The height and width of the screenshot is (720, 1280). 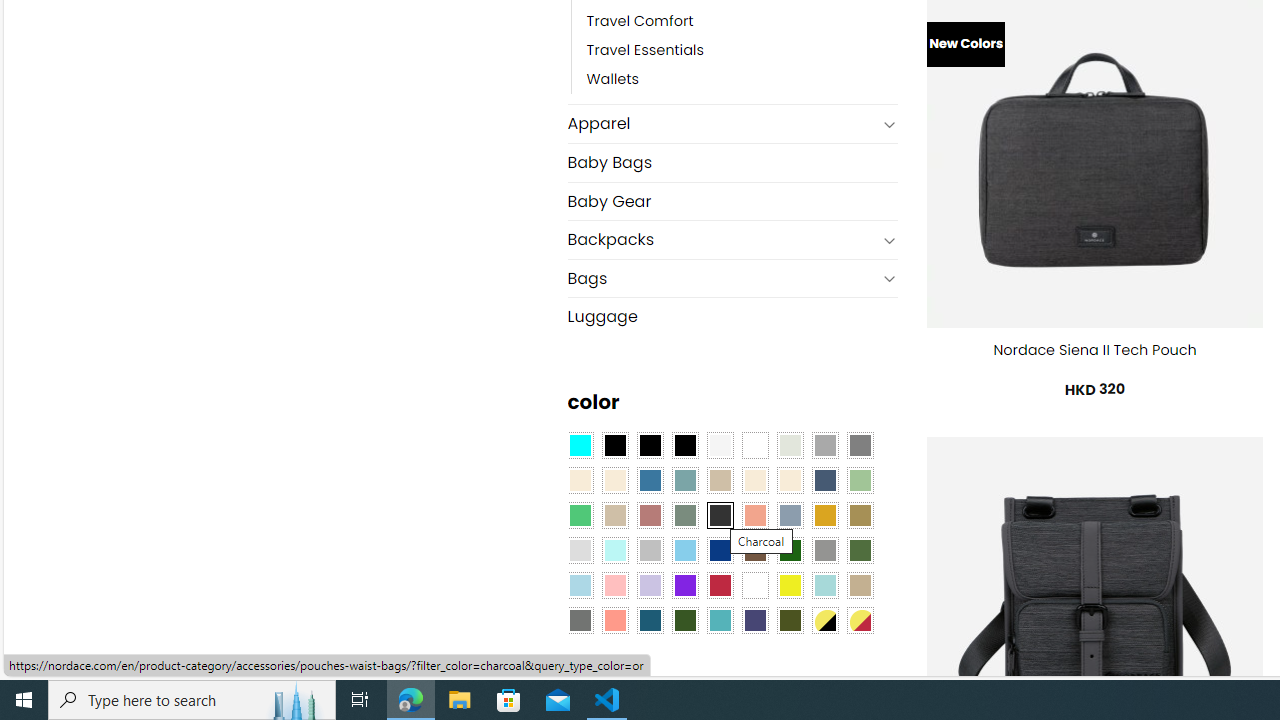 What do you see at coordinates (640, 22) in the screenshot?
I see `Travel Comfort` at bounding box center [640, 22].